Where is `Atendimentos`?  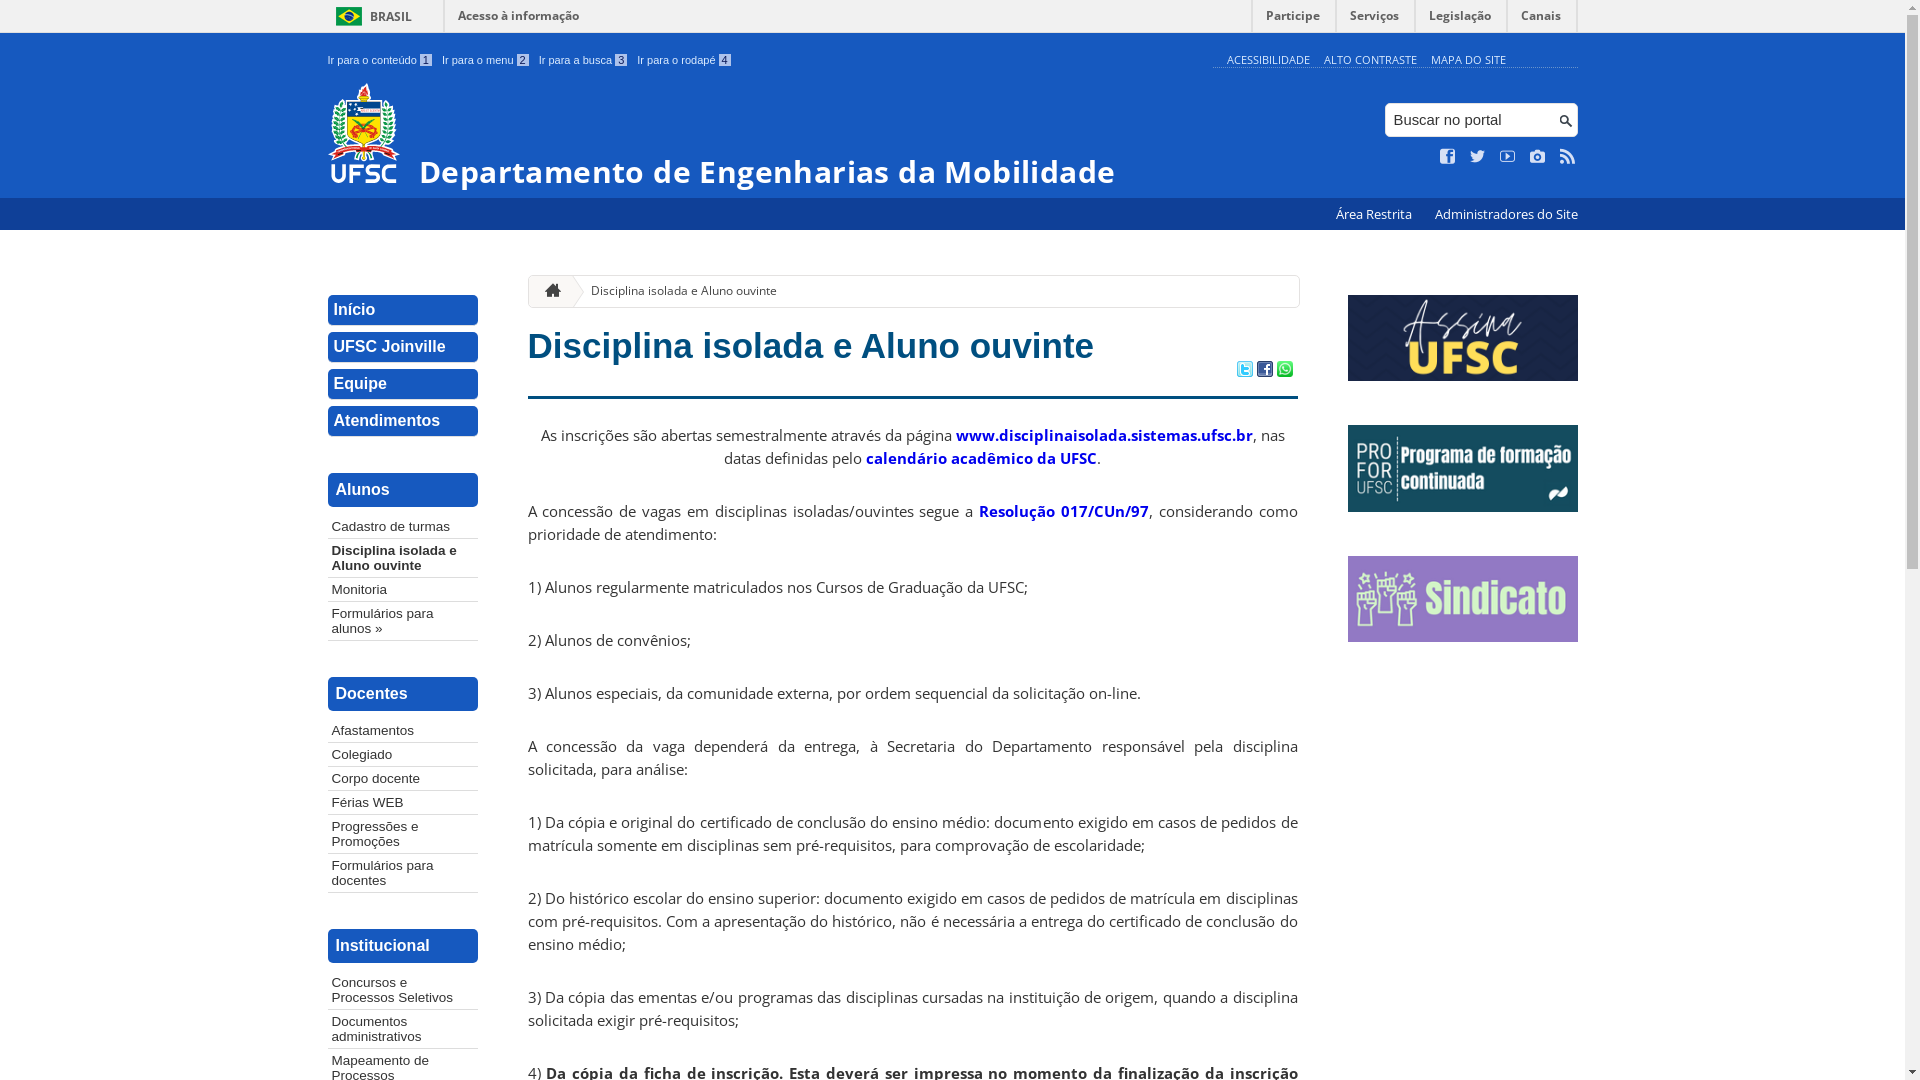 Atendimentos is located at coordinates (403, 422).